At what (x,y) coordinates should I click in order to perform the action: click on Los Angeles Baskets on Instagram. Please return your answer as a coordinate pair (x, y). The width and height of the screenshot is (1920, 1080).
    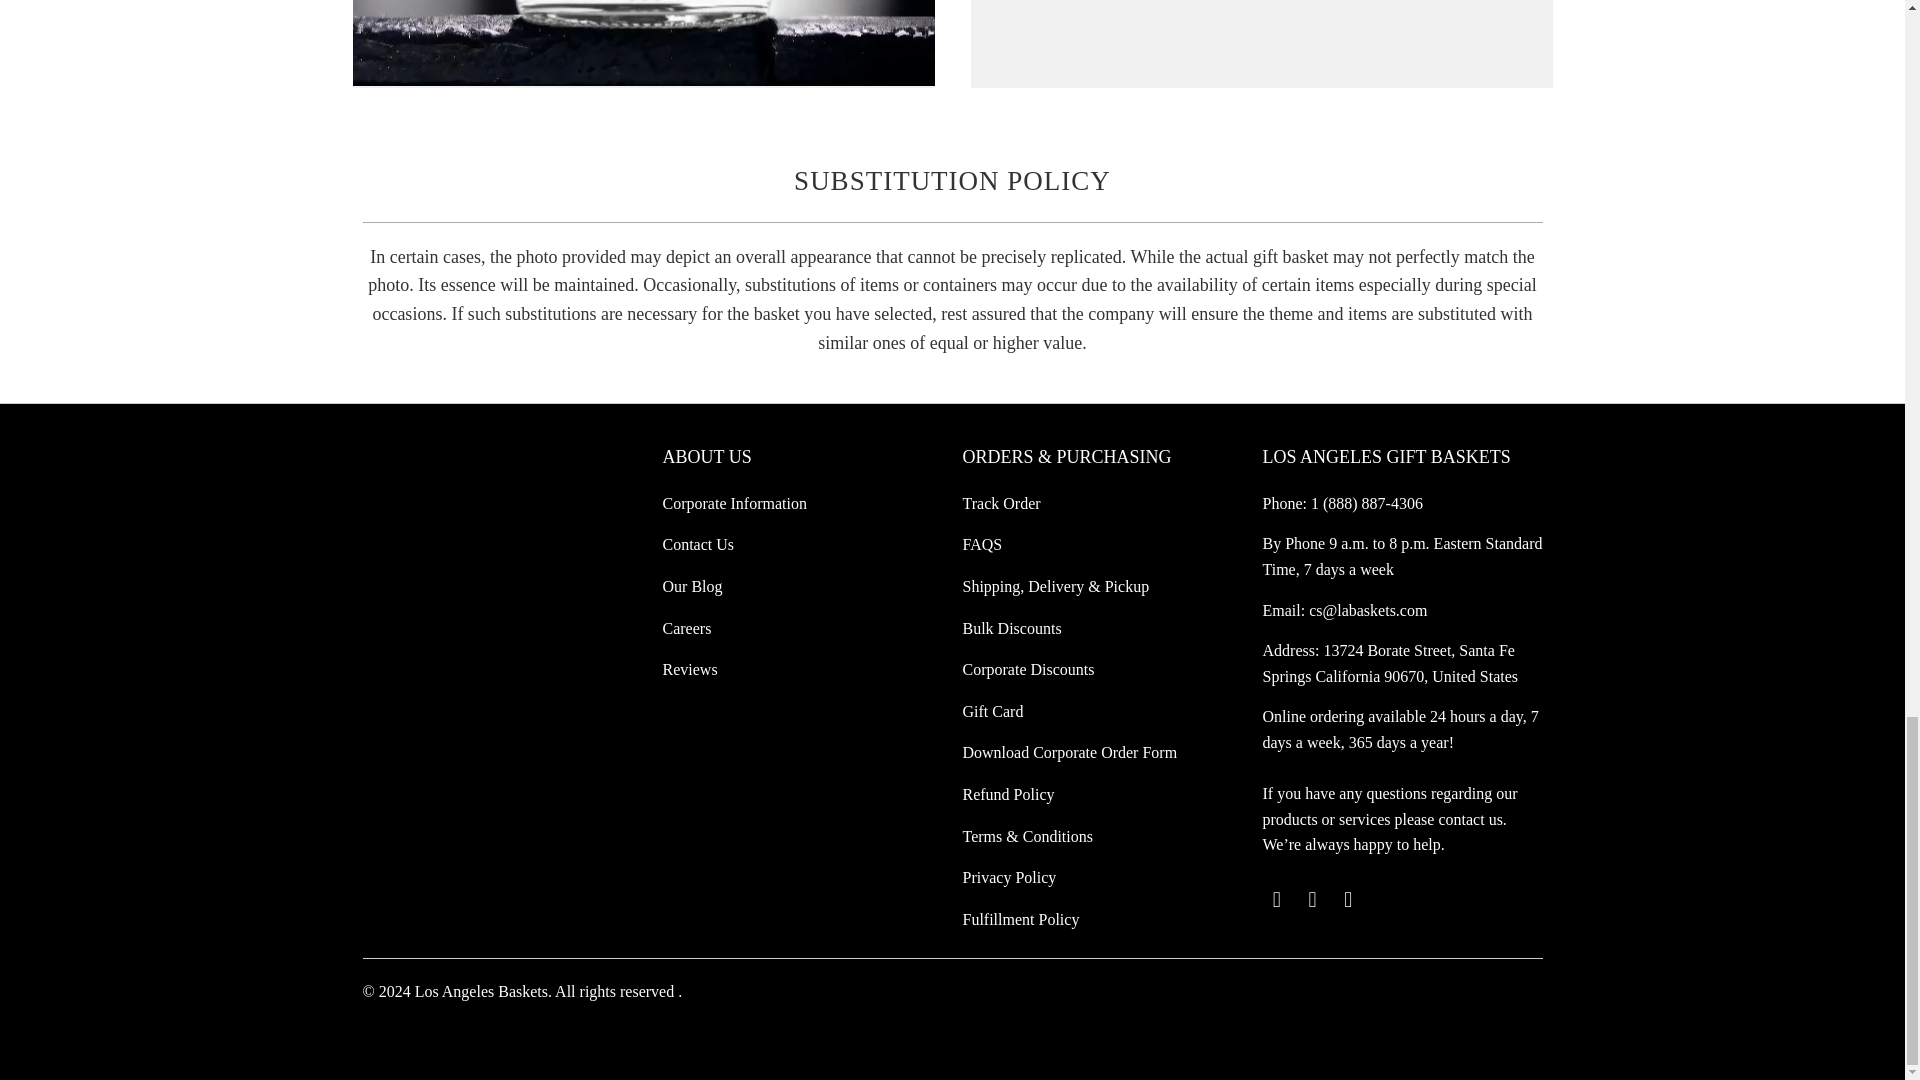
    Looking at the image, I should click on (1348, 899).